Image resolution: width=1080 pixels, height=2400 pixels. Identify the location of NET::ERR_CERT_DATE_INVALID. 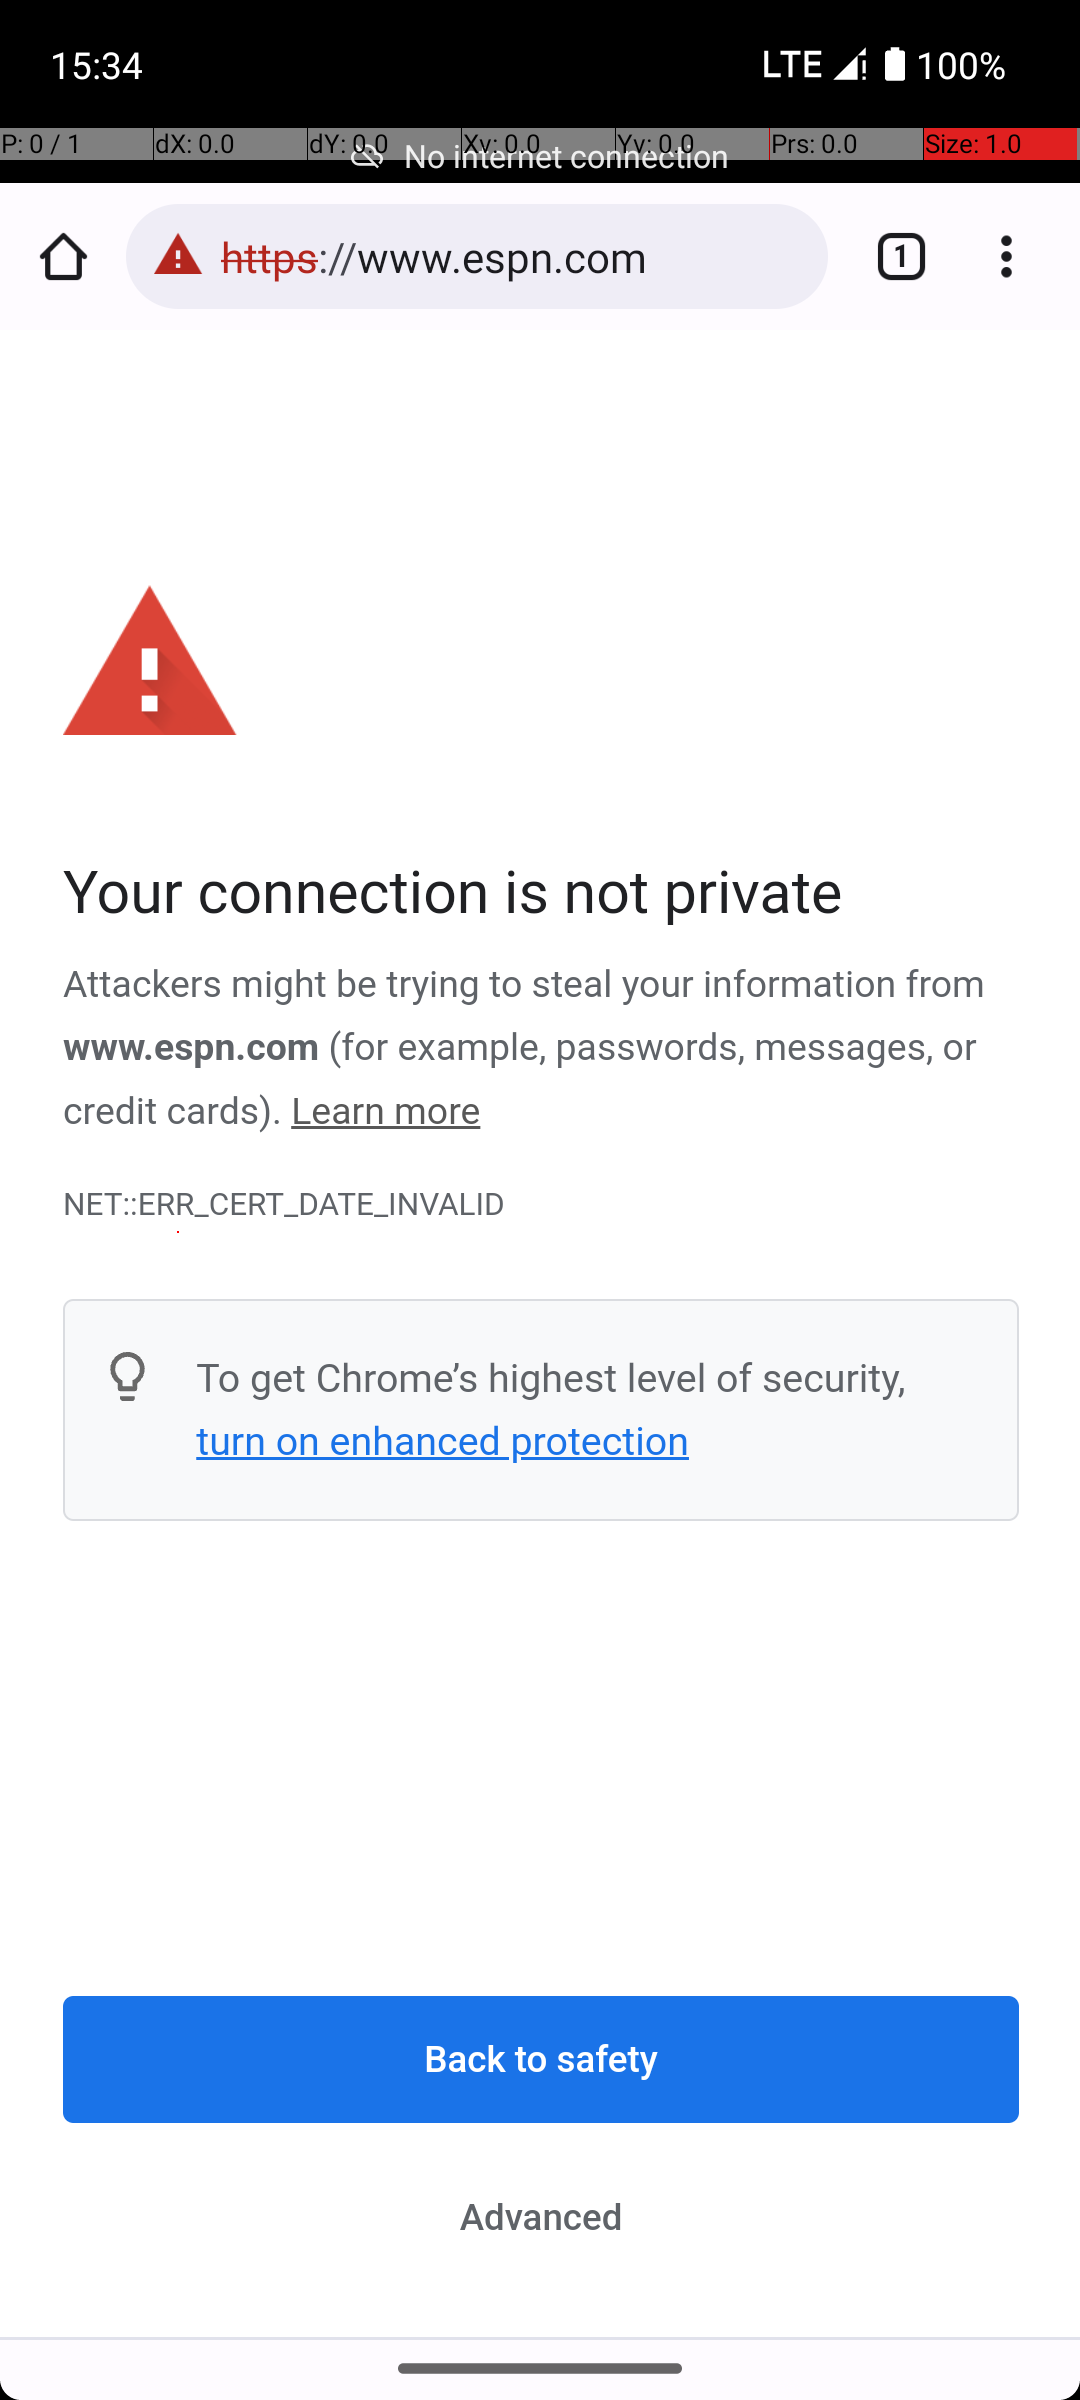
(542, 1205).